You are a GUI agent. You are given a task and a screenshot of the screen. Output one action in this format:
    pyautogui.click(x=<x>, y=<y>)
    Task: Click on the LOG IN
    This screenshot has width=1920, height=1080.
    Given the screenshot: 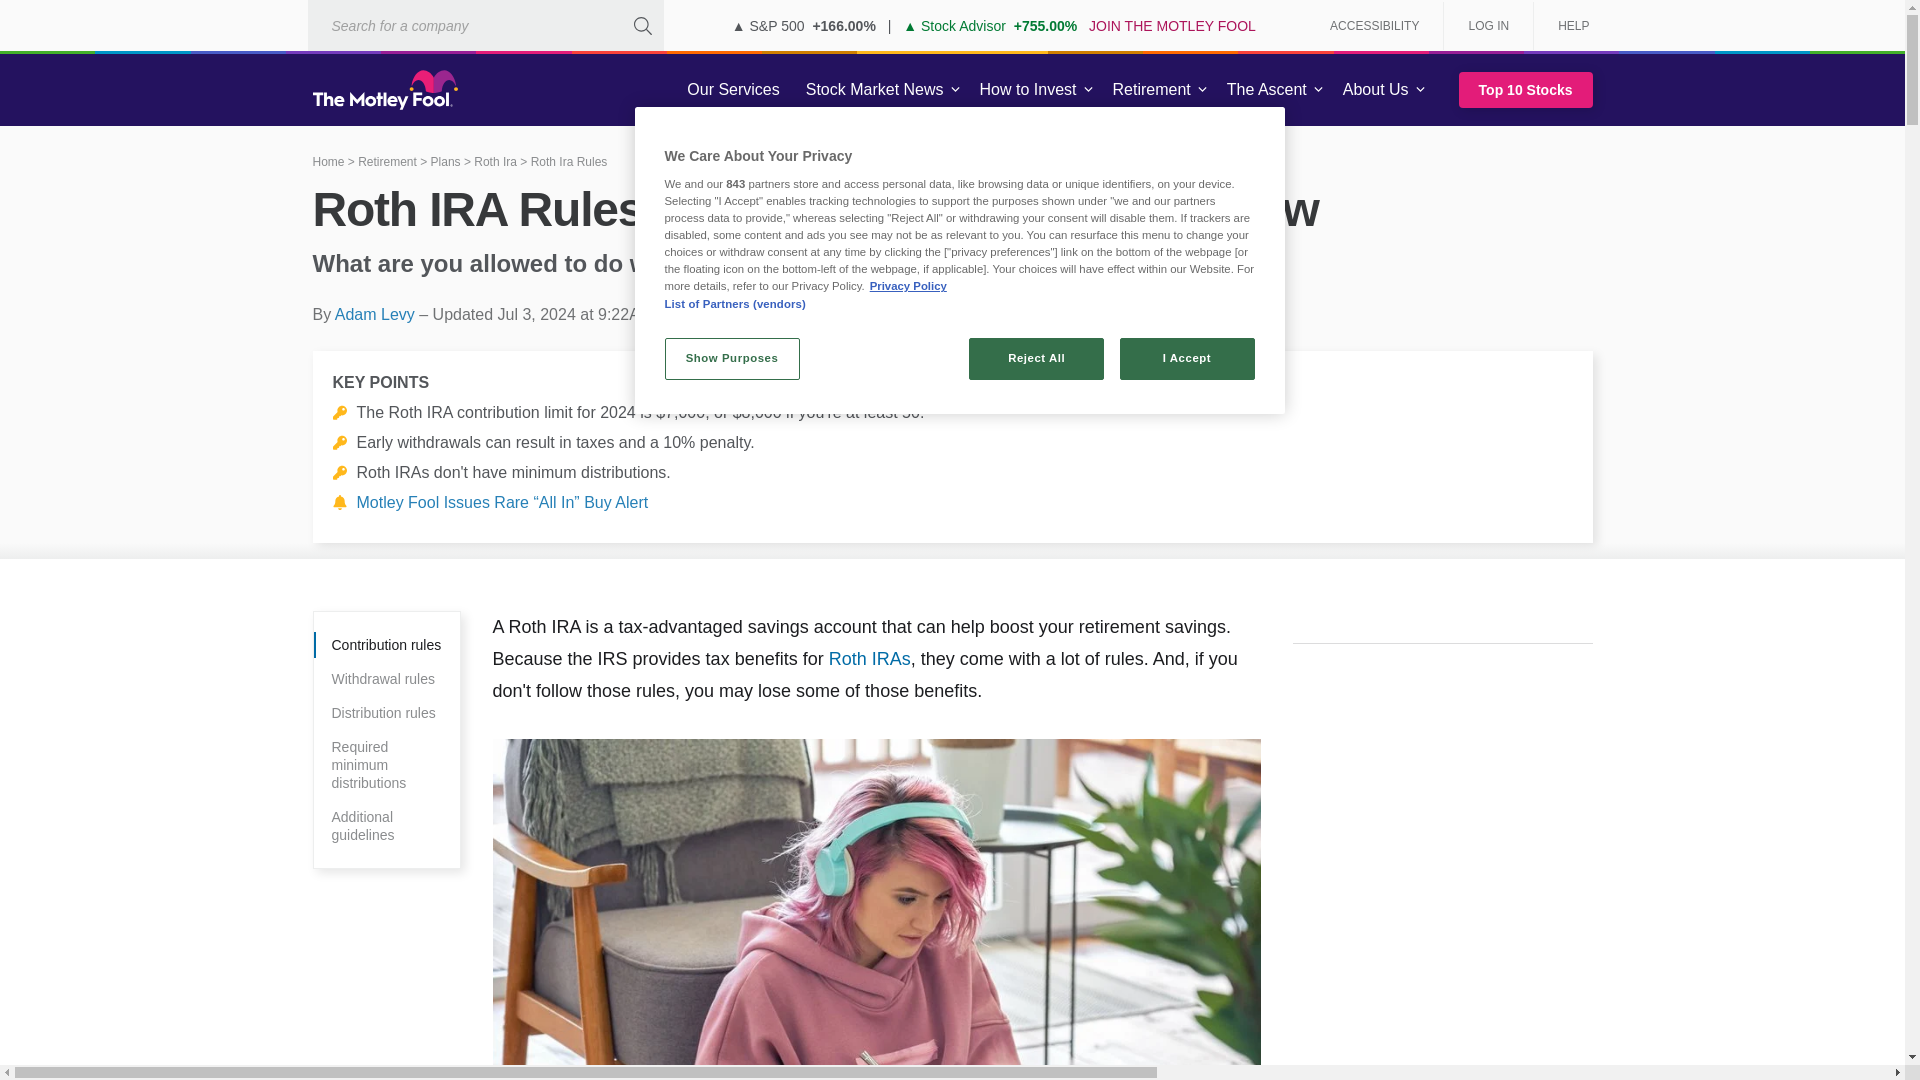 What is the action you would take?
    pyautogui.click(x=1488, y=26)
    